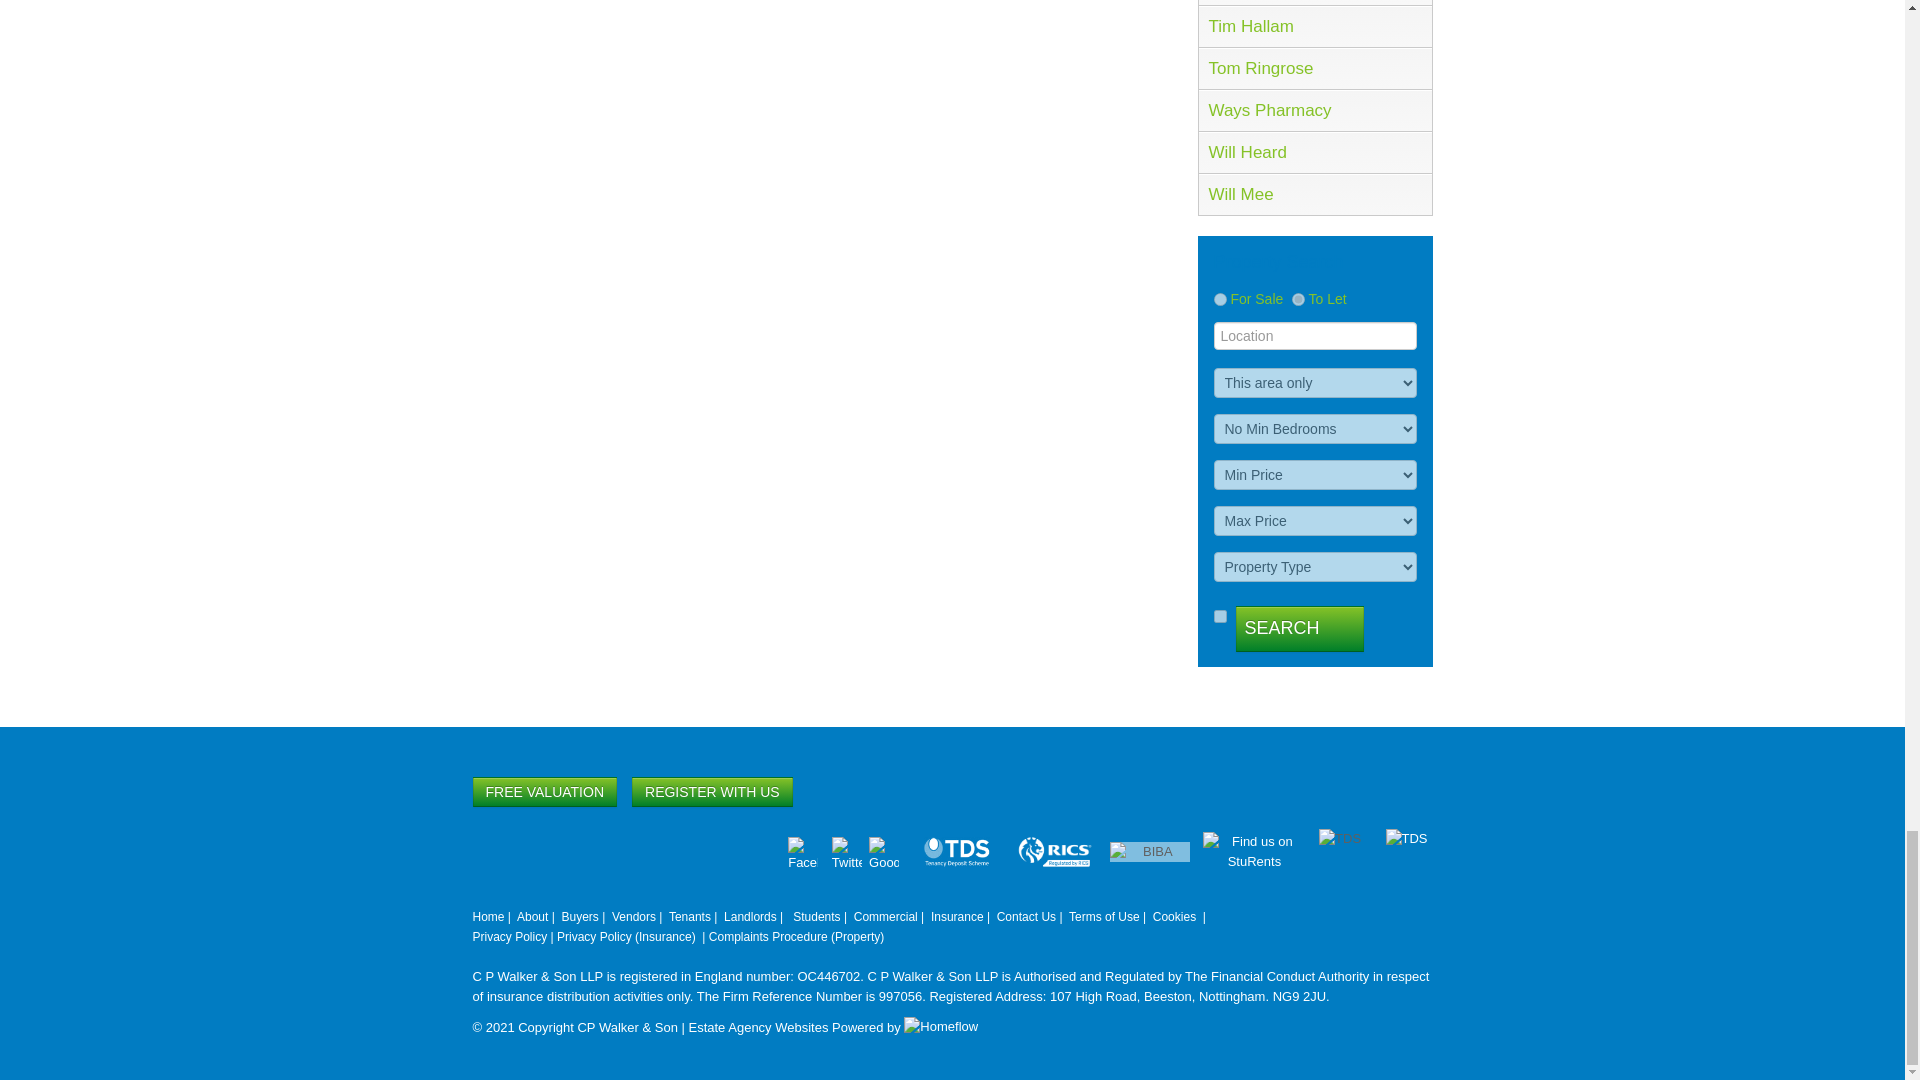 This screenshot has width=1920, height=1080. Describe the element at coordinates (634, 917) in the screenshot. I see `Vendors` at that location.